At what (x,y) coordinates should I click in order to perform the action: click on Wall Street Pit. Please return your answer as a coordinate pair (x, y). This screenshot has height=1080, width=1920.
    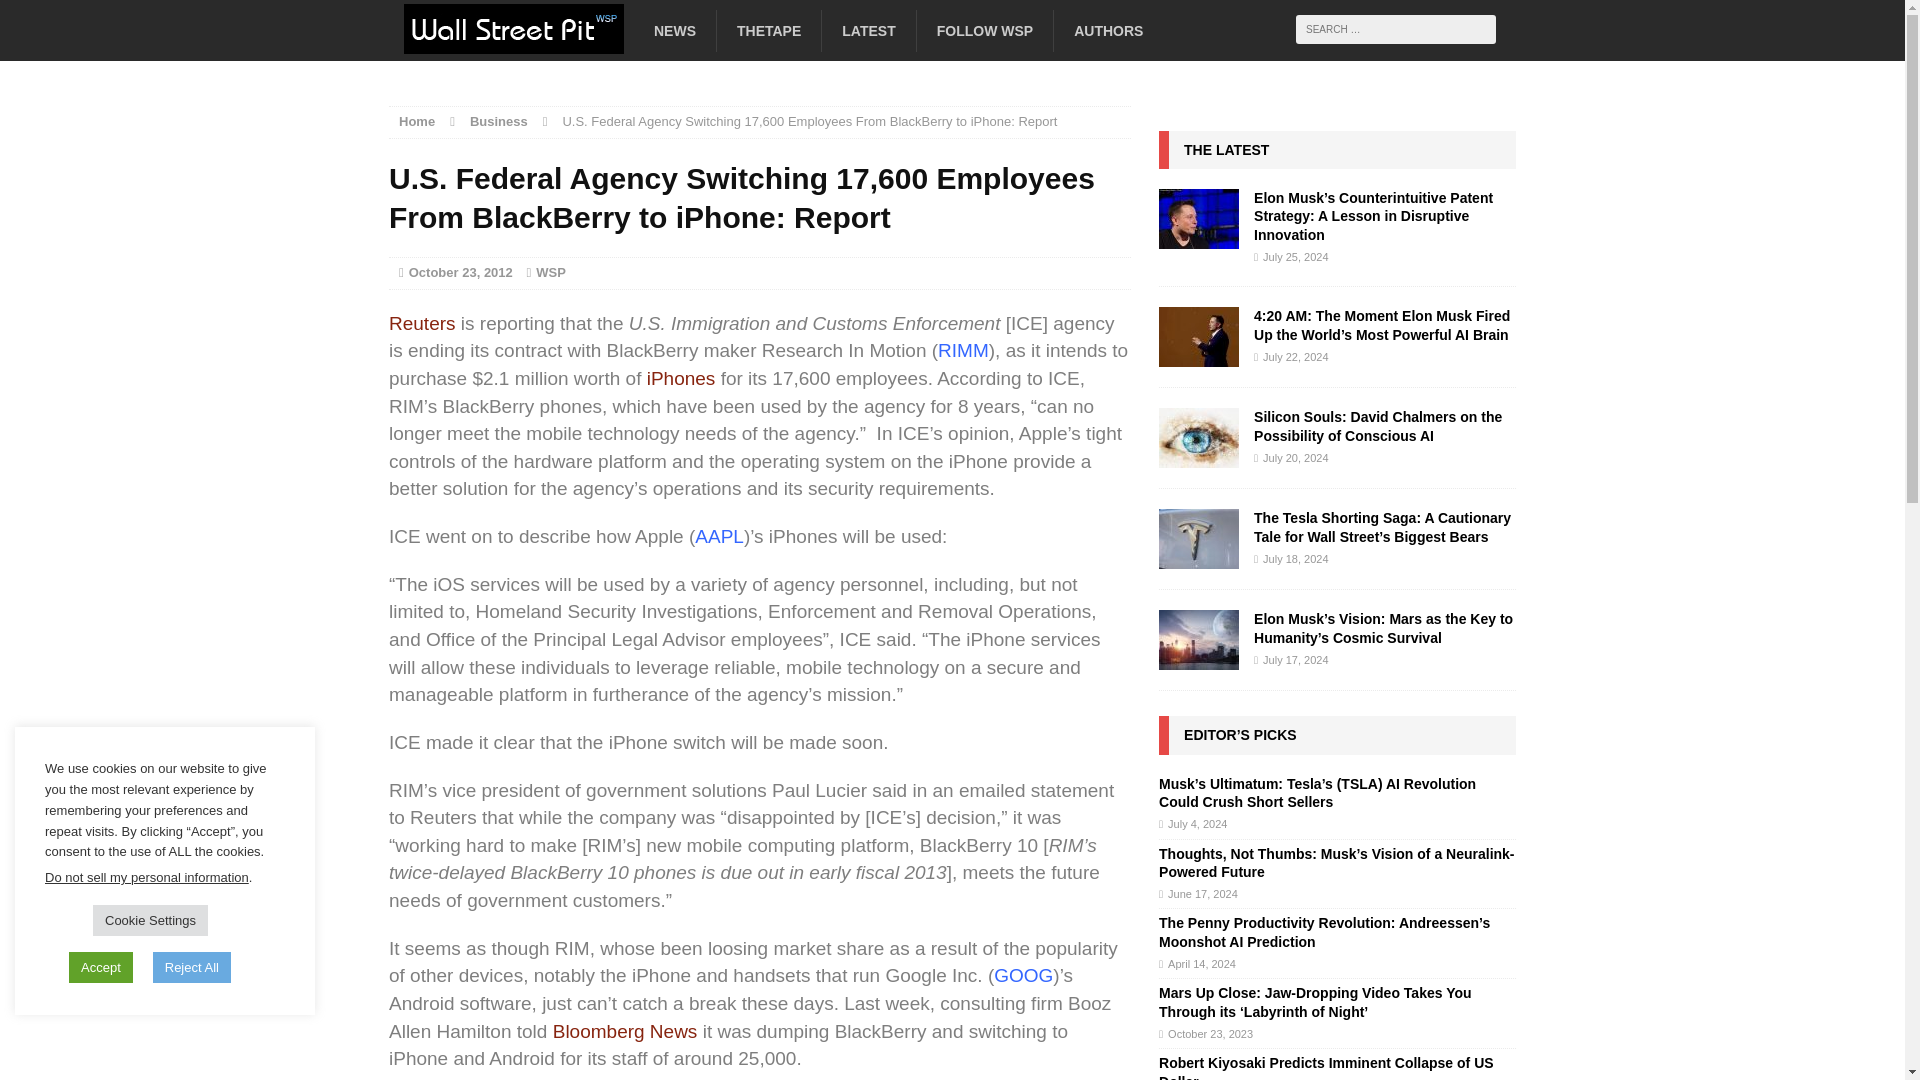
    Looking at the image, I should click on (564, 37).